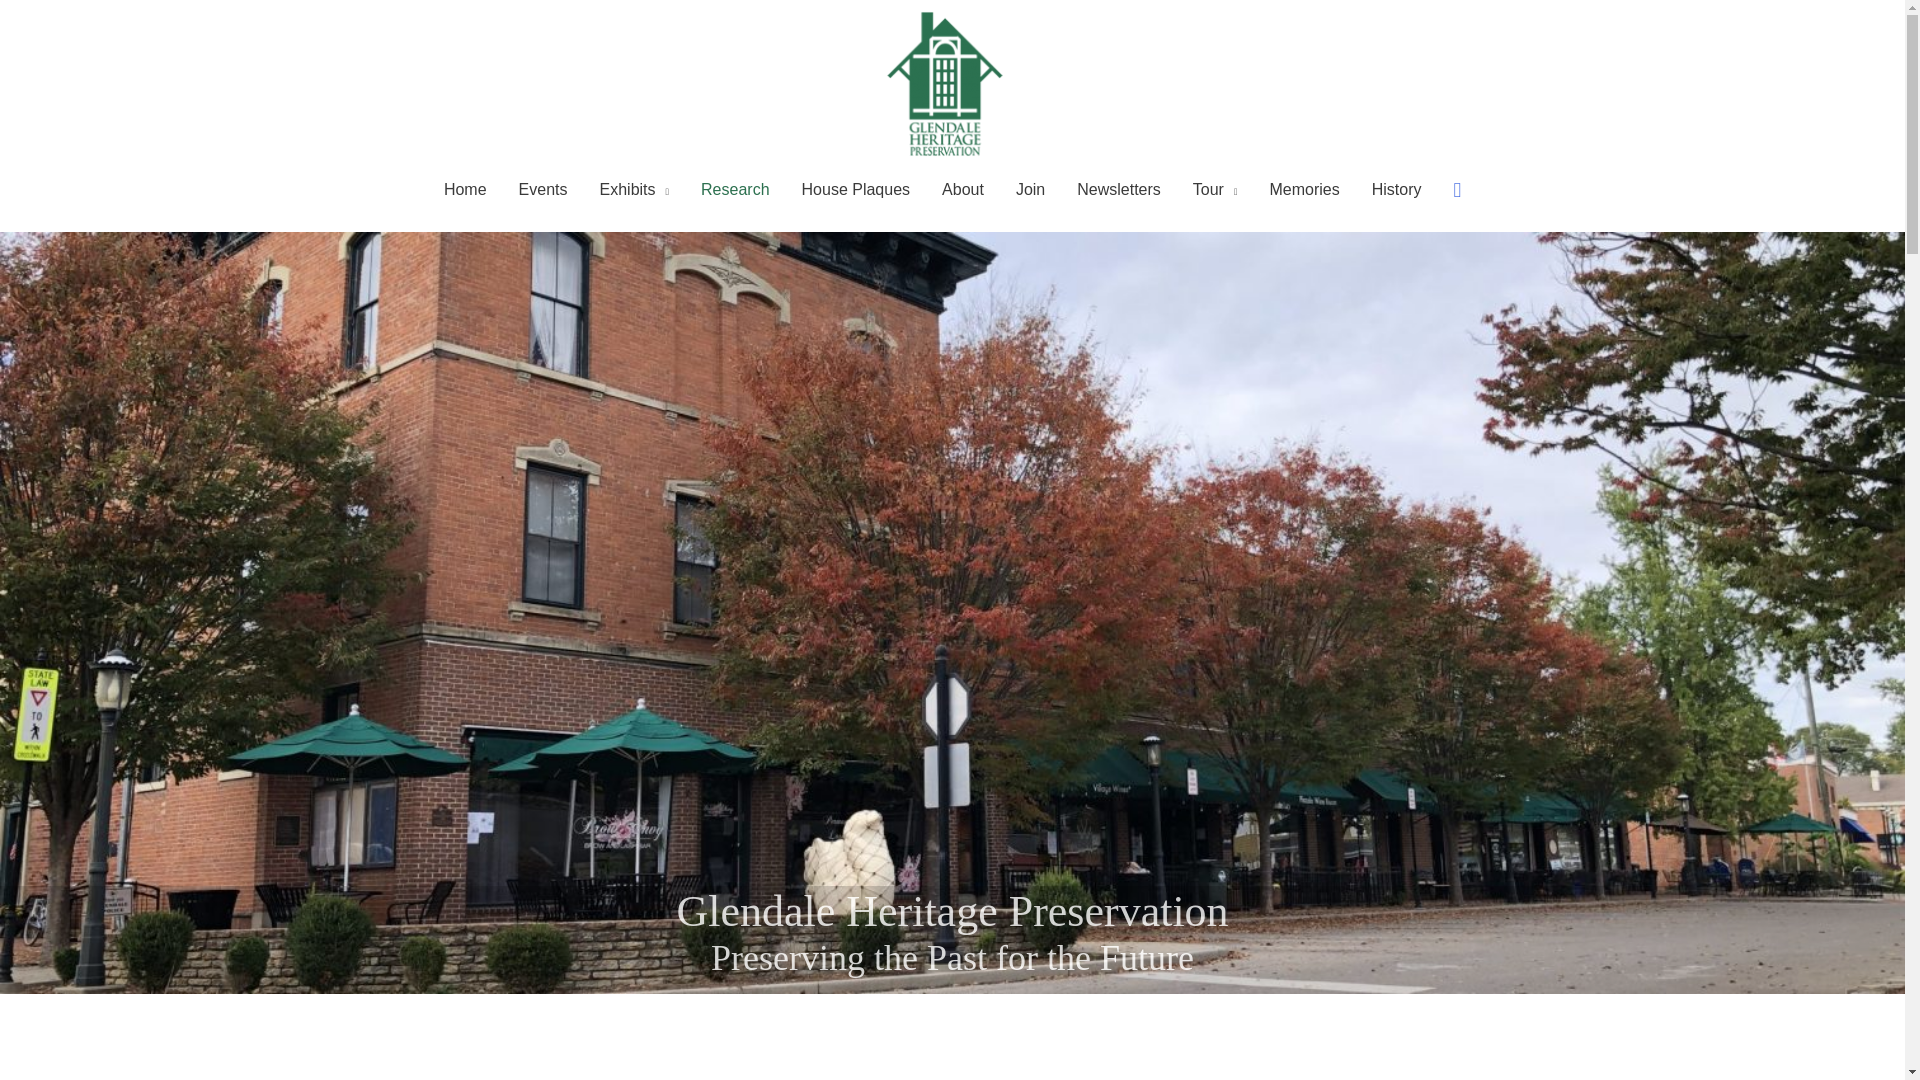 The image size is (1920, 1080). What do you see at coordinates (62, 1012) in the screenshot?
I see `3` at bounding box center [62, 1012].